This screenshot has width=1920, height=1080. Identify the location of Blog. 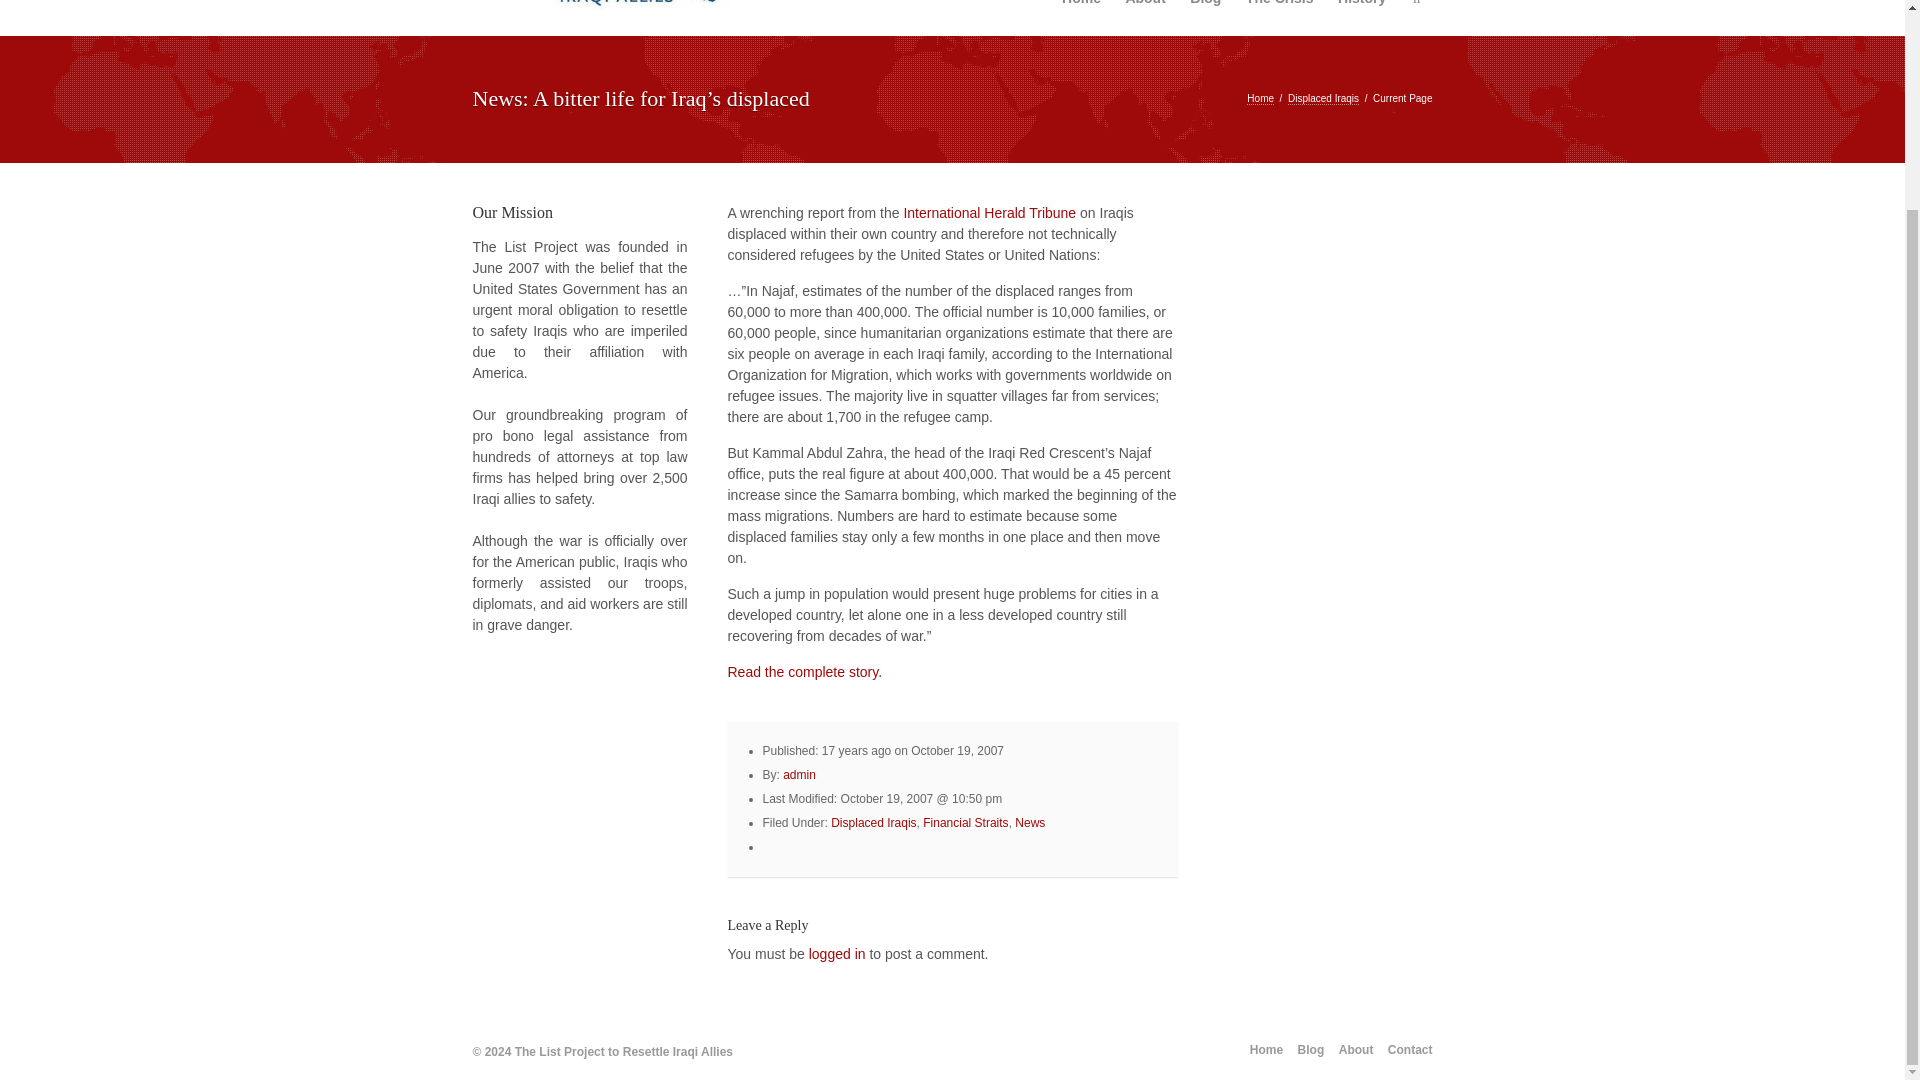
(1205, 18).